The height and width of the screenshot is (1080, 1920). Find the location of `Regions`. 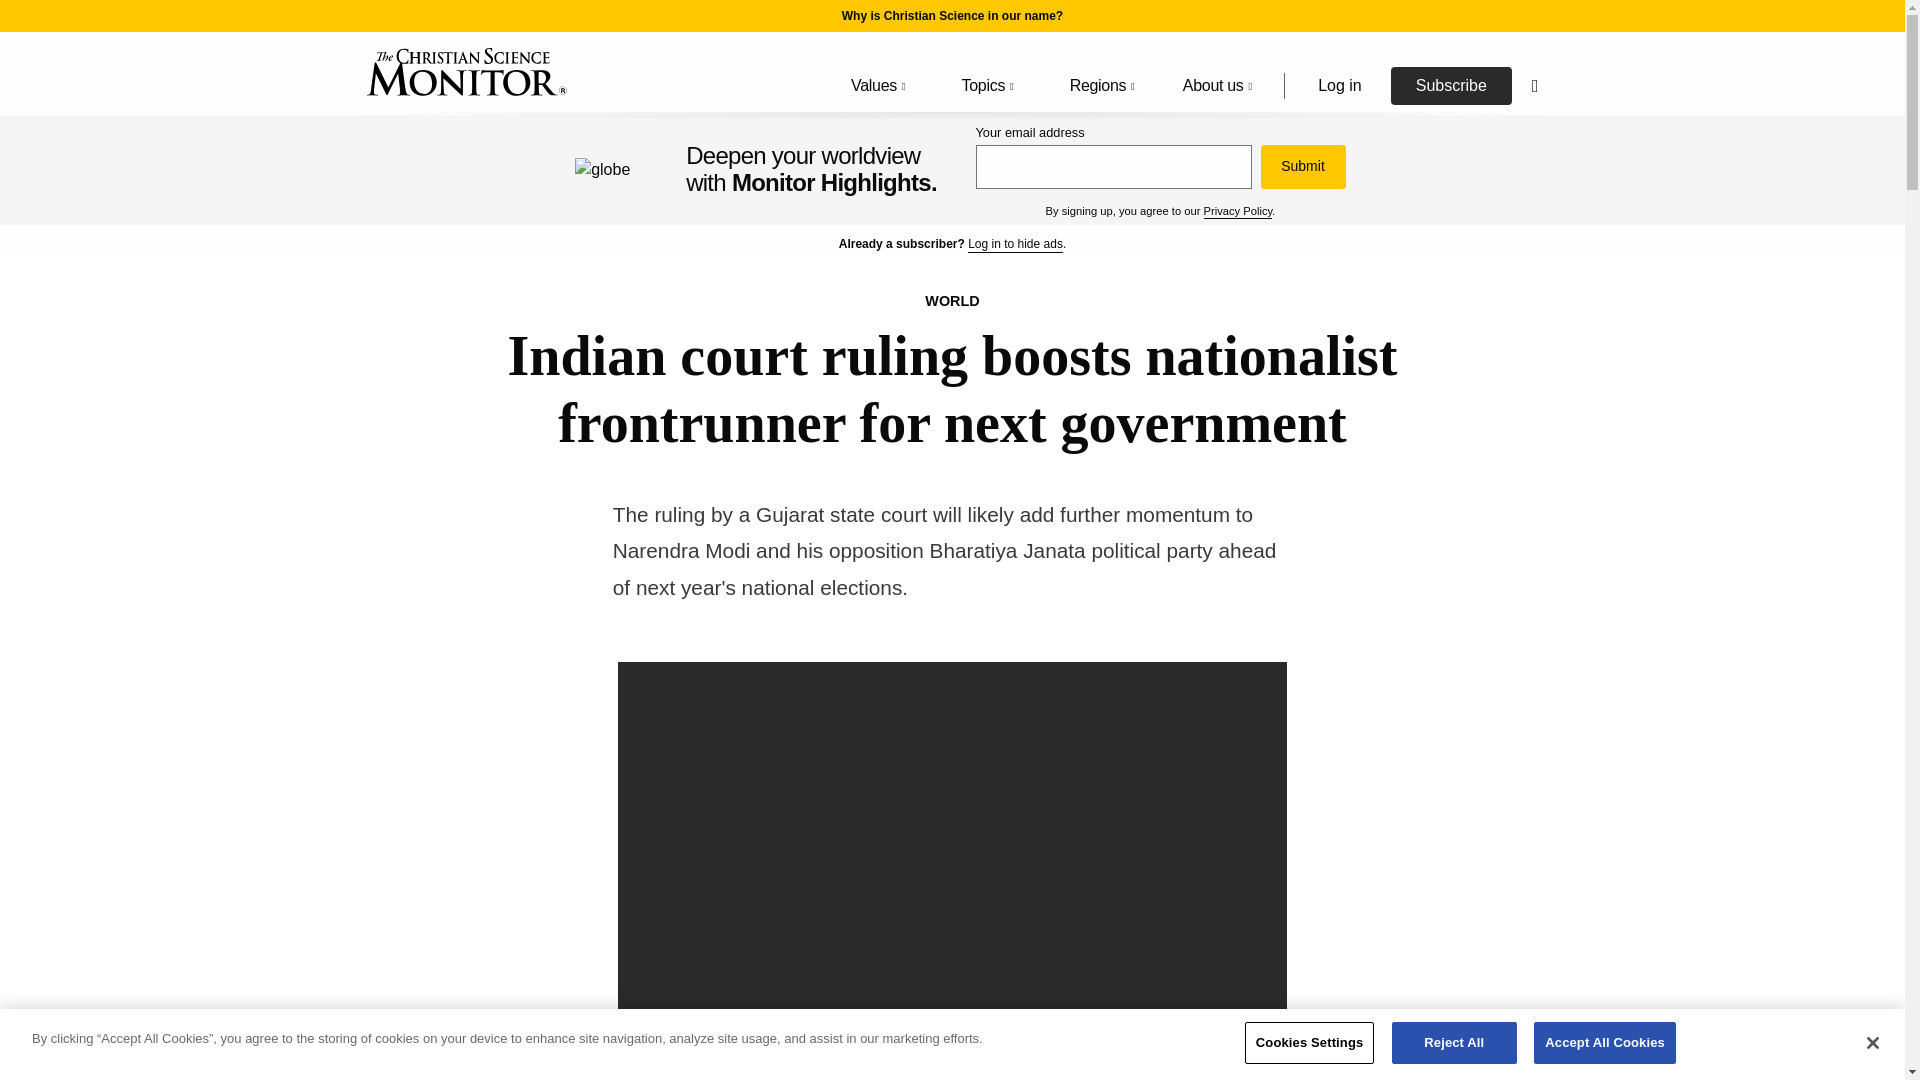

Regions is located at coordinates (1098, 86).